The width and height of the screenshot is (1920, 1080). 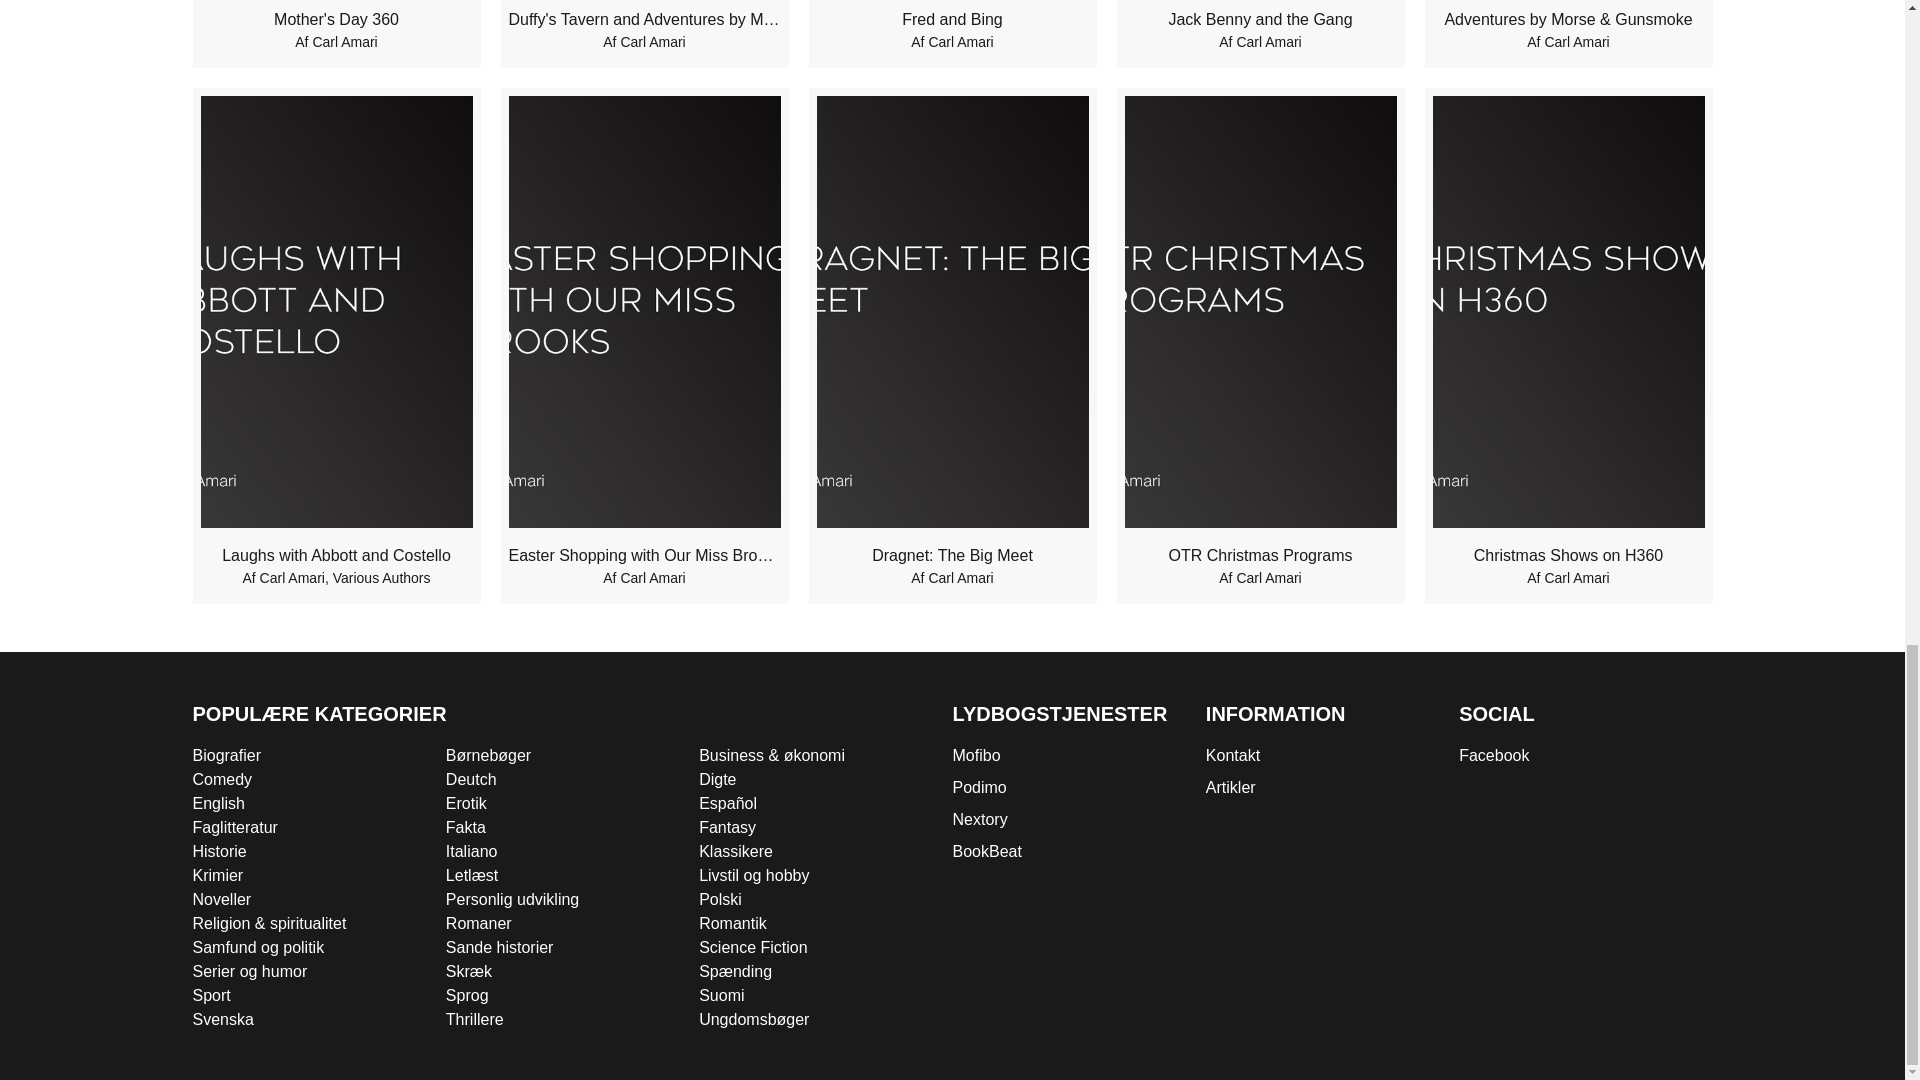 I want to click on Mother's Day 360, so click(x=336, y=20).